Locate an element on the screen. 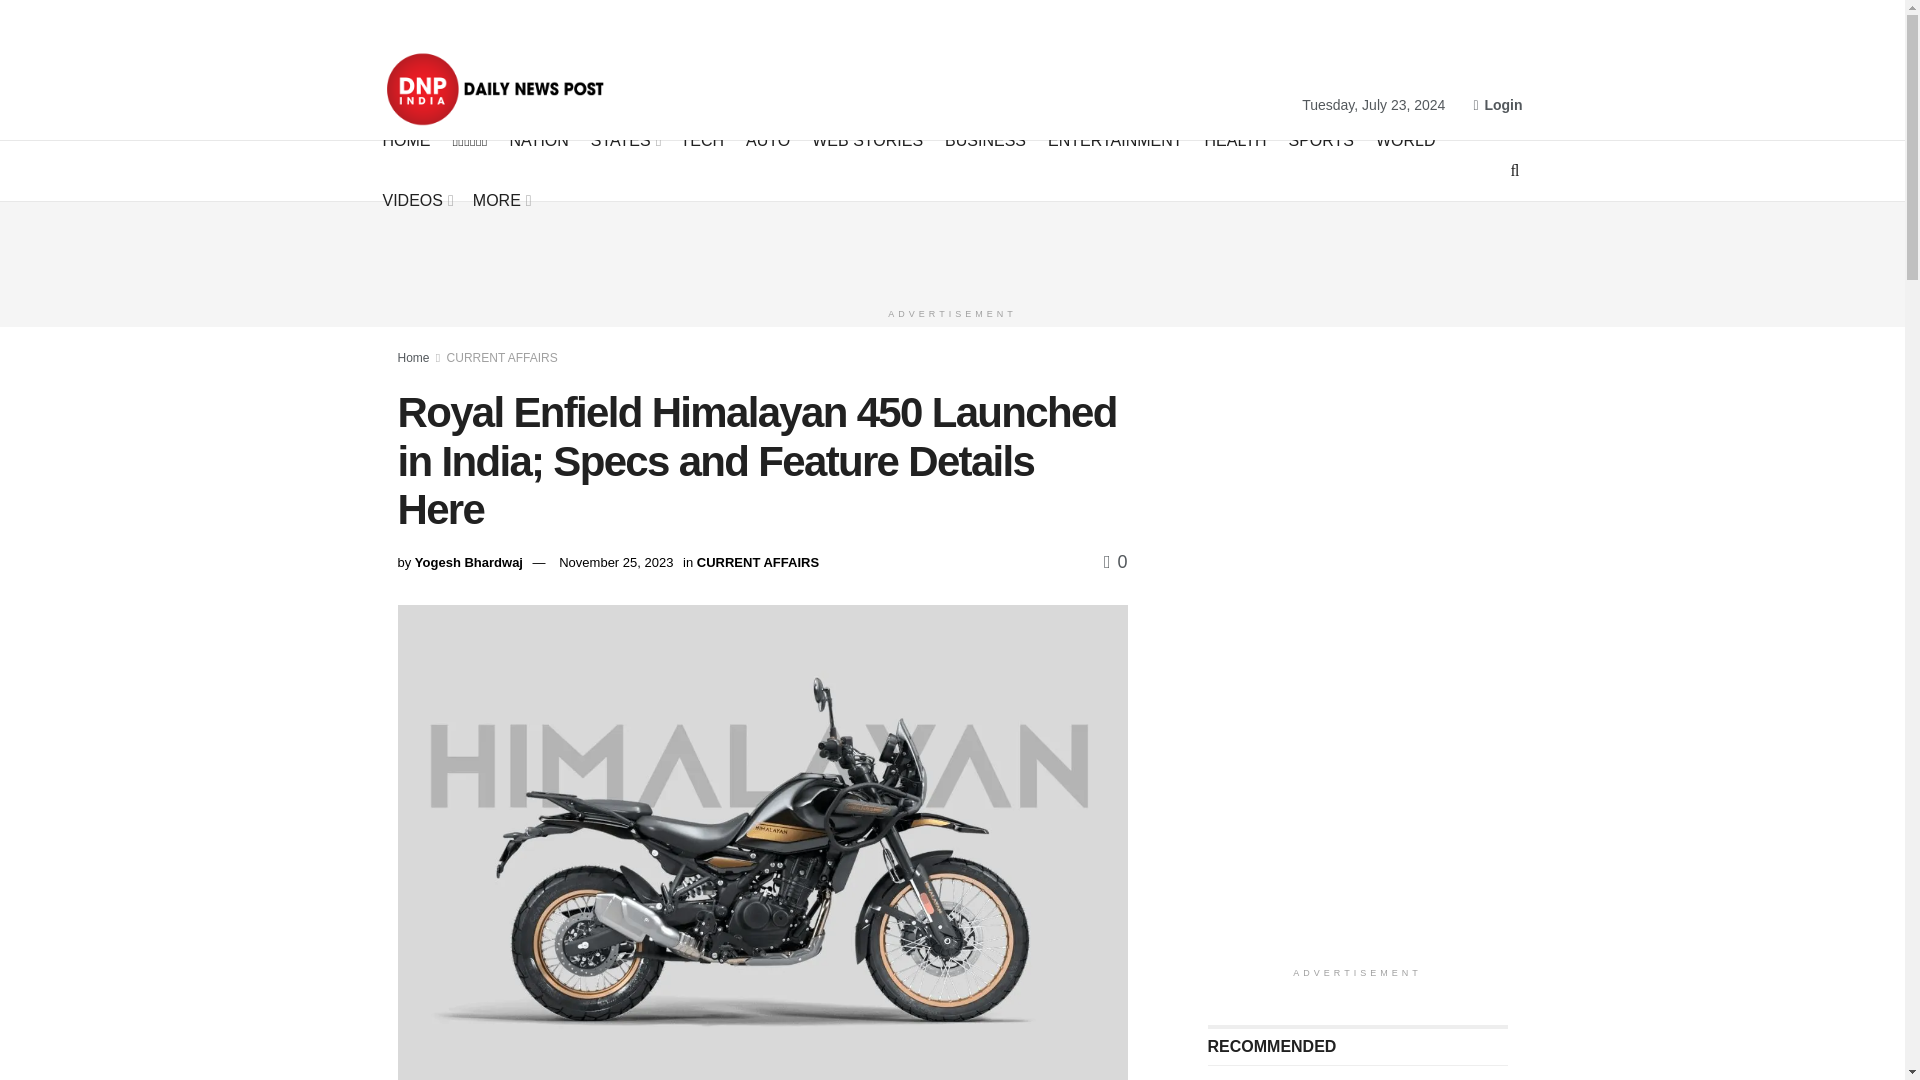  HEALTH is located at coordinates (1236, 140).